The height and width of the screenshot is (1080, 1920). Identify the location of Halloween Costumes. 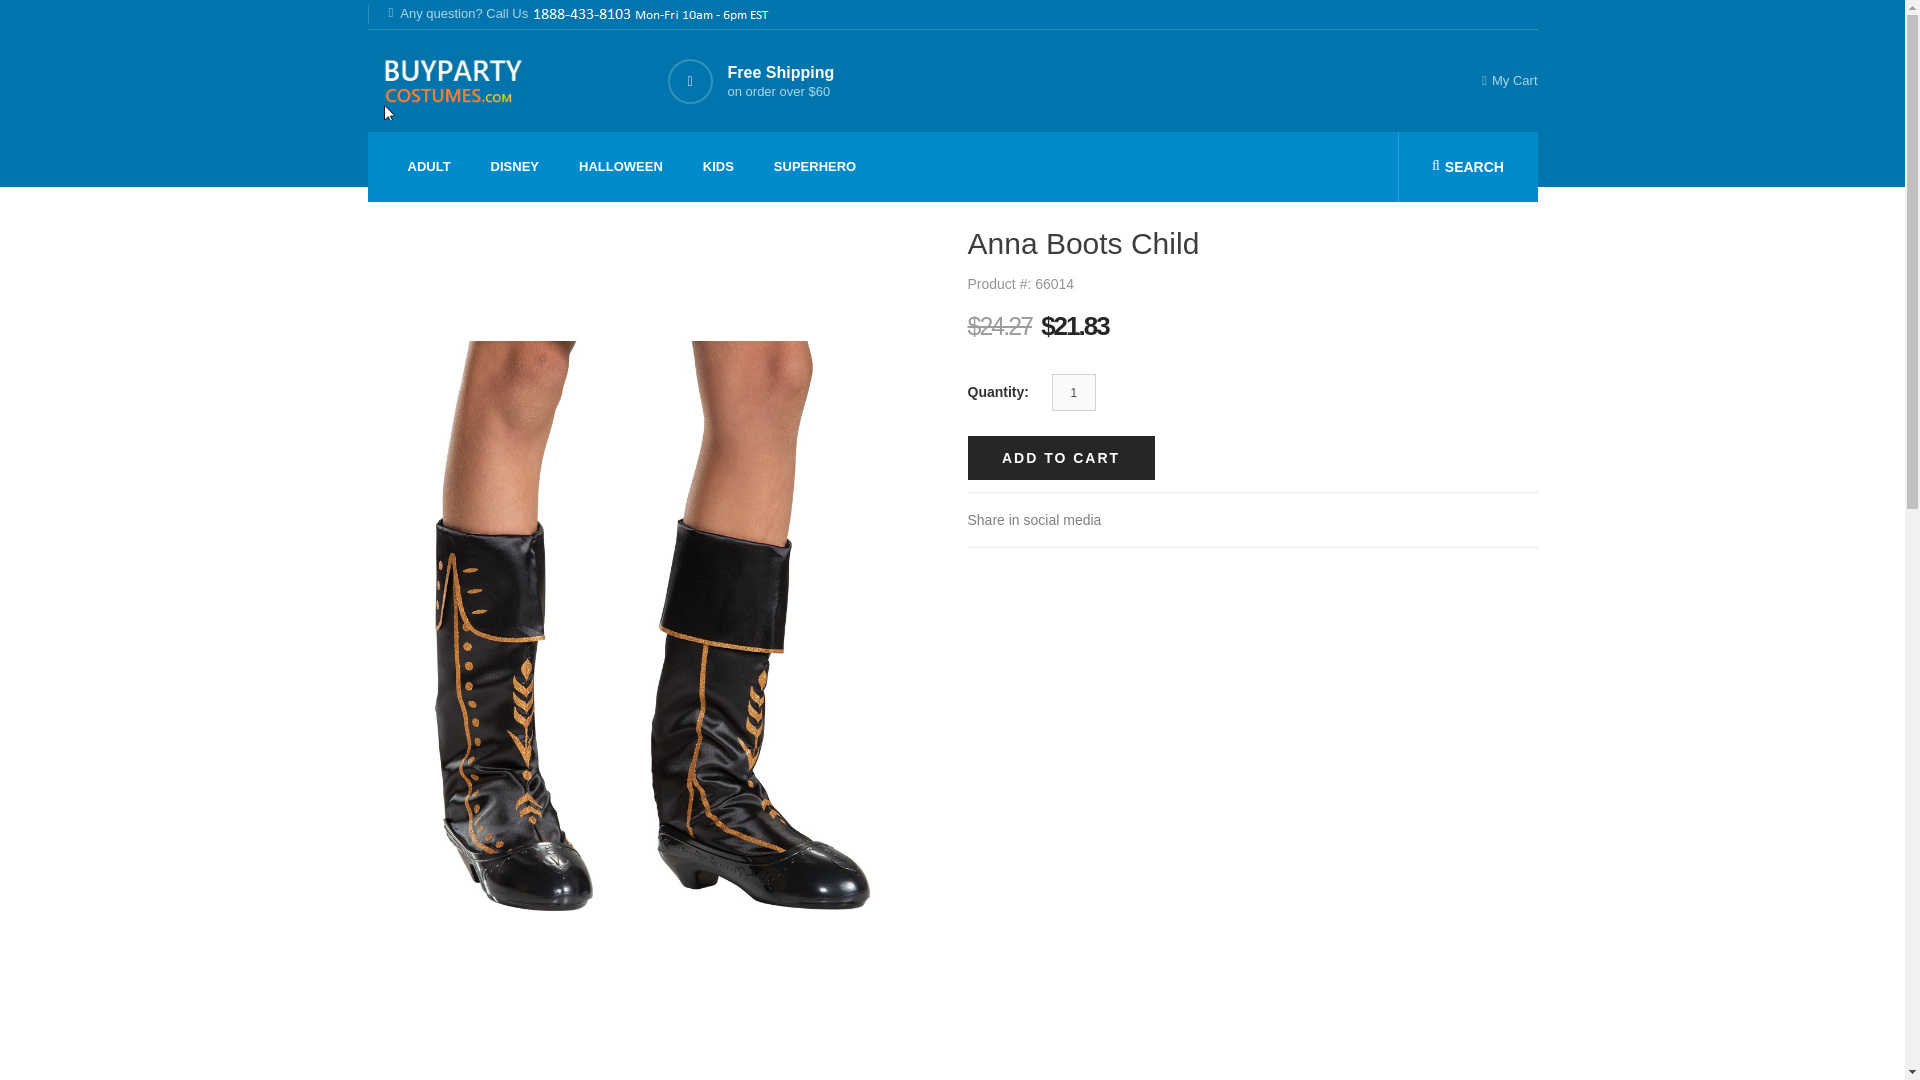
(620, 166).